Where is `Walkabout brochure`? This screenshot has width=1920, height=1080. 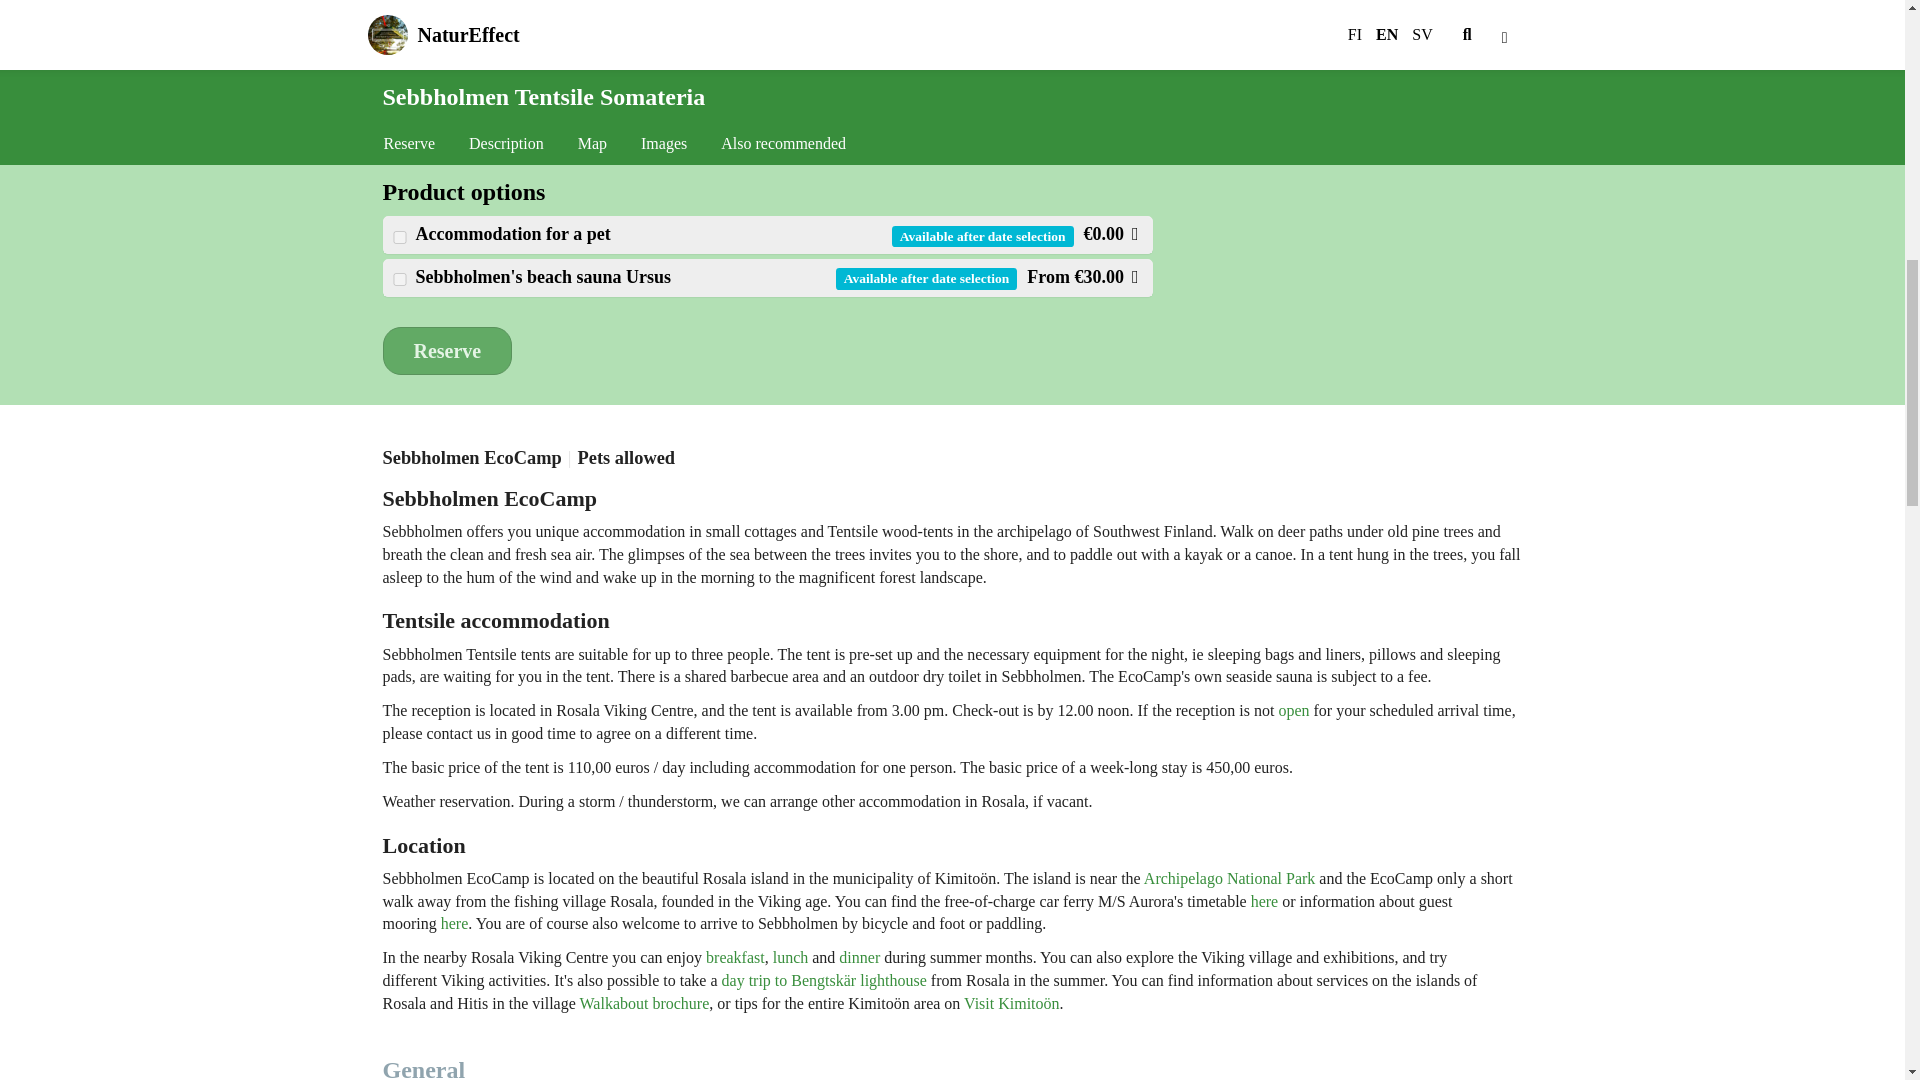
Walkabout brochure is located at coordinates (644, 1002).